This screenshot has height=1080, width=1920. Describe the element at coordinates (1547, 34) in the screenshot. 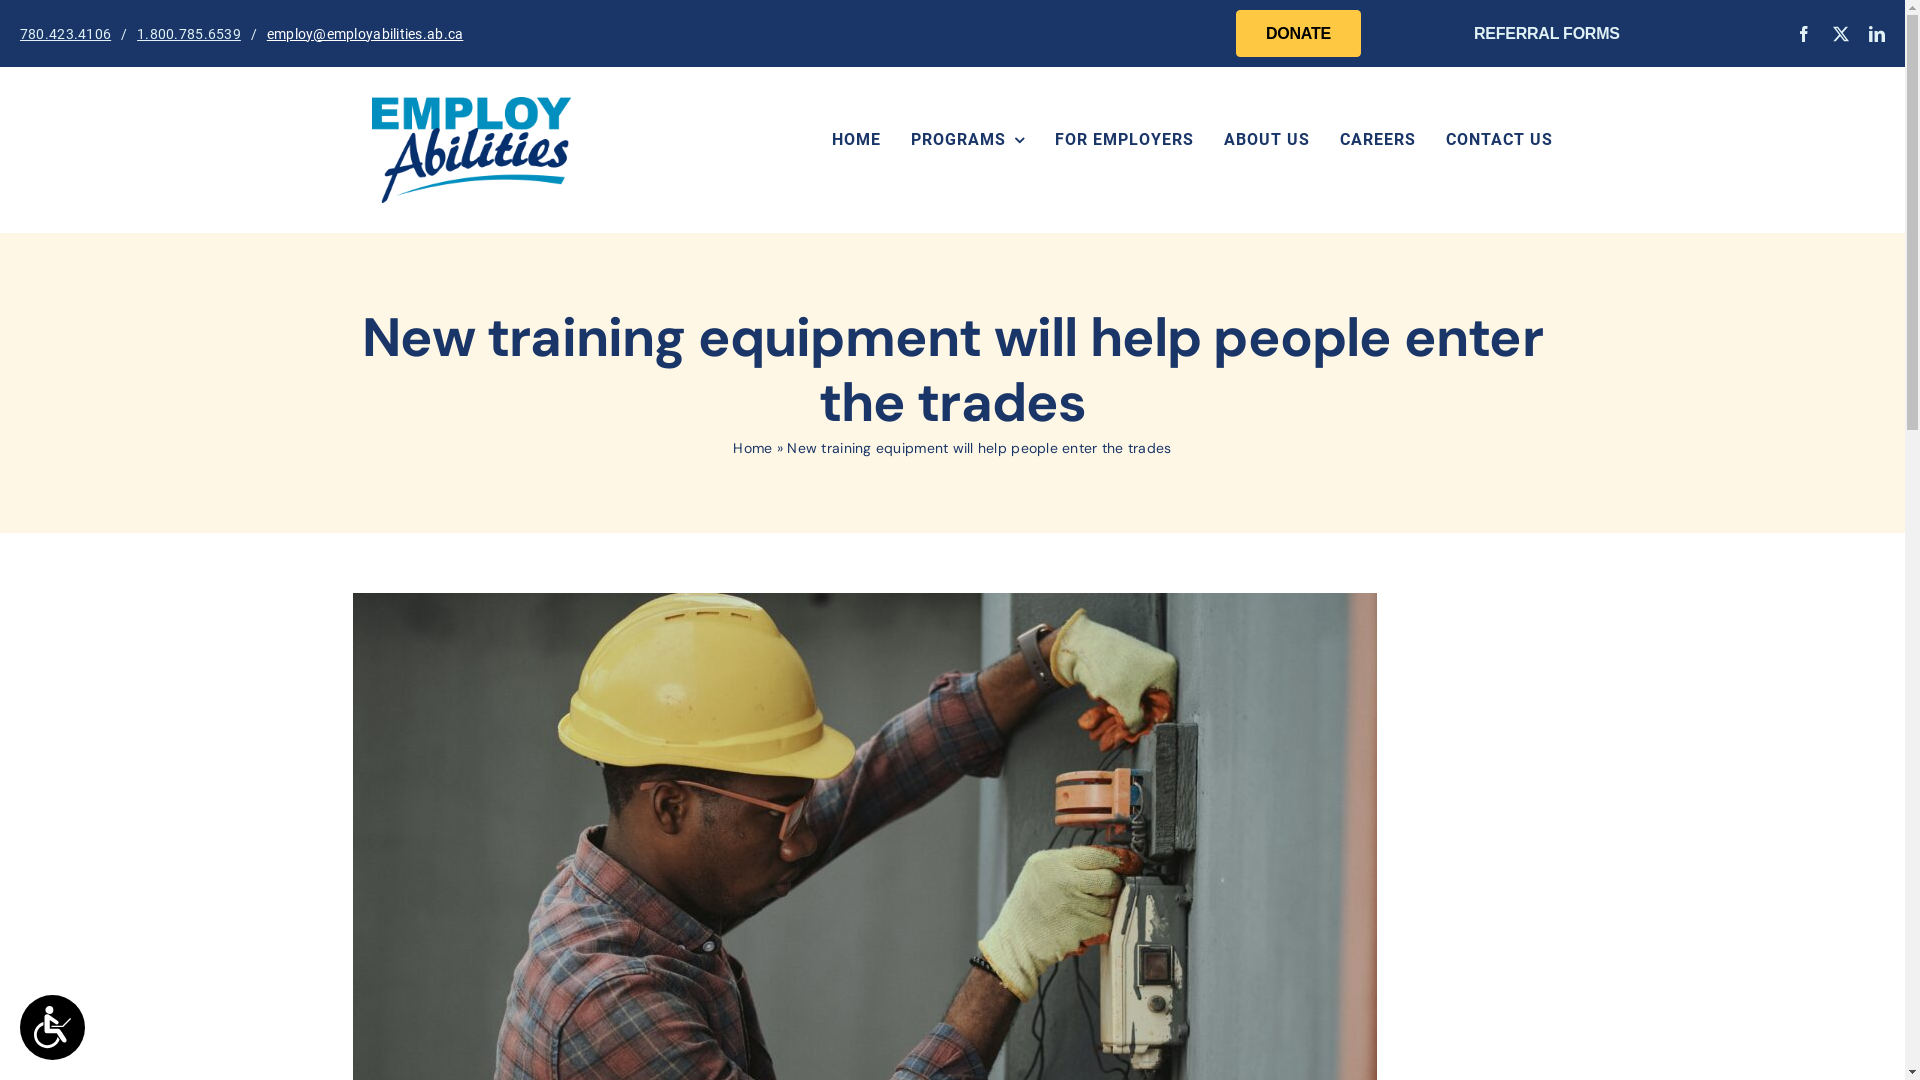

I see `REFERRAL FORMS` at that location.